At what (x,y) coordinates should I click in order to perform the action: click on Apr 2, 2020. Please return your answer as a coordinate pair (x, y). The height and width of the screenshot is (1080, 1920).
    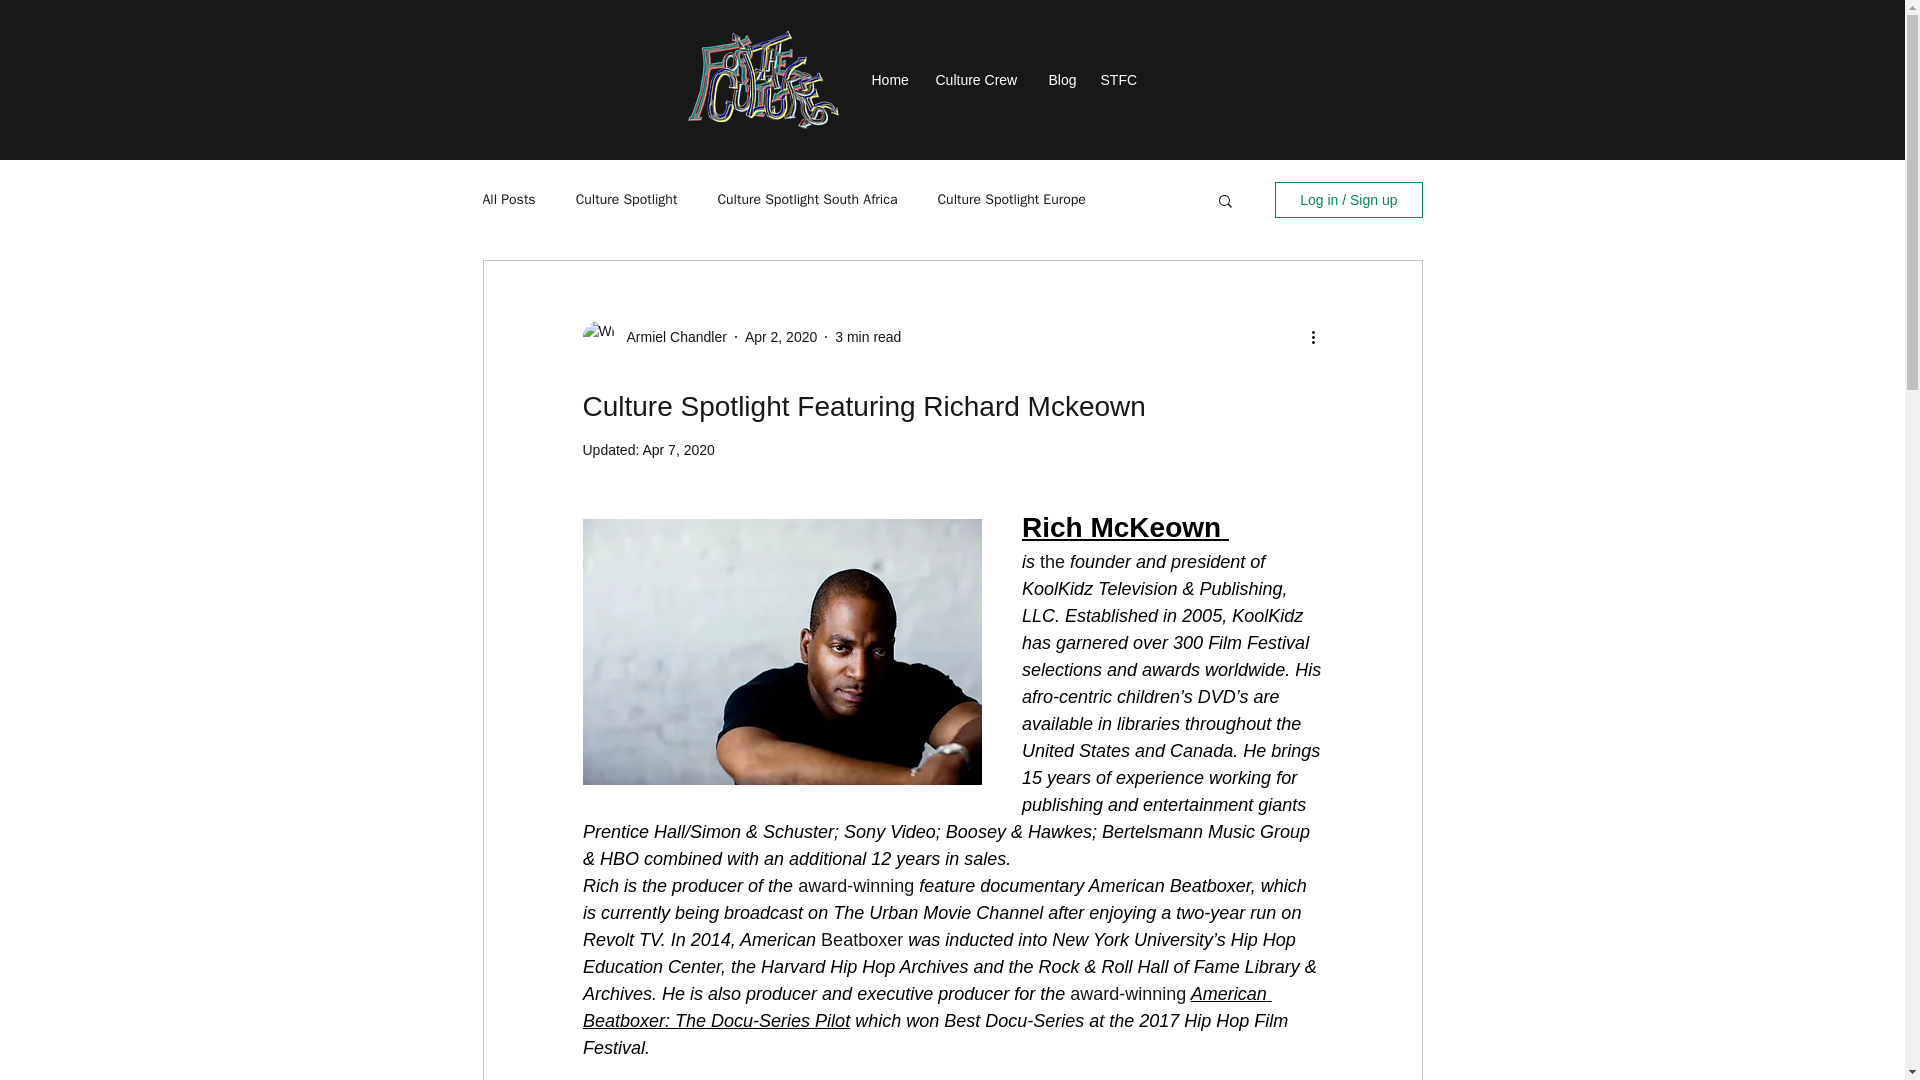
    Looking at the image, I should click on (780, 336).